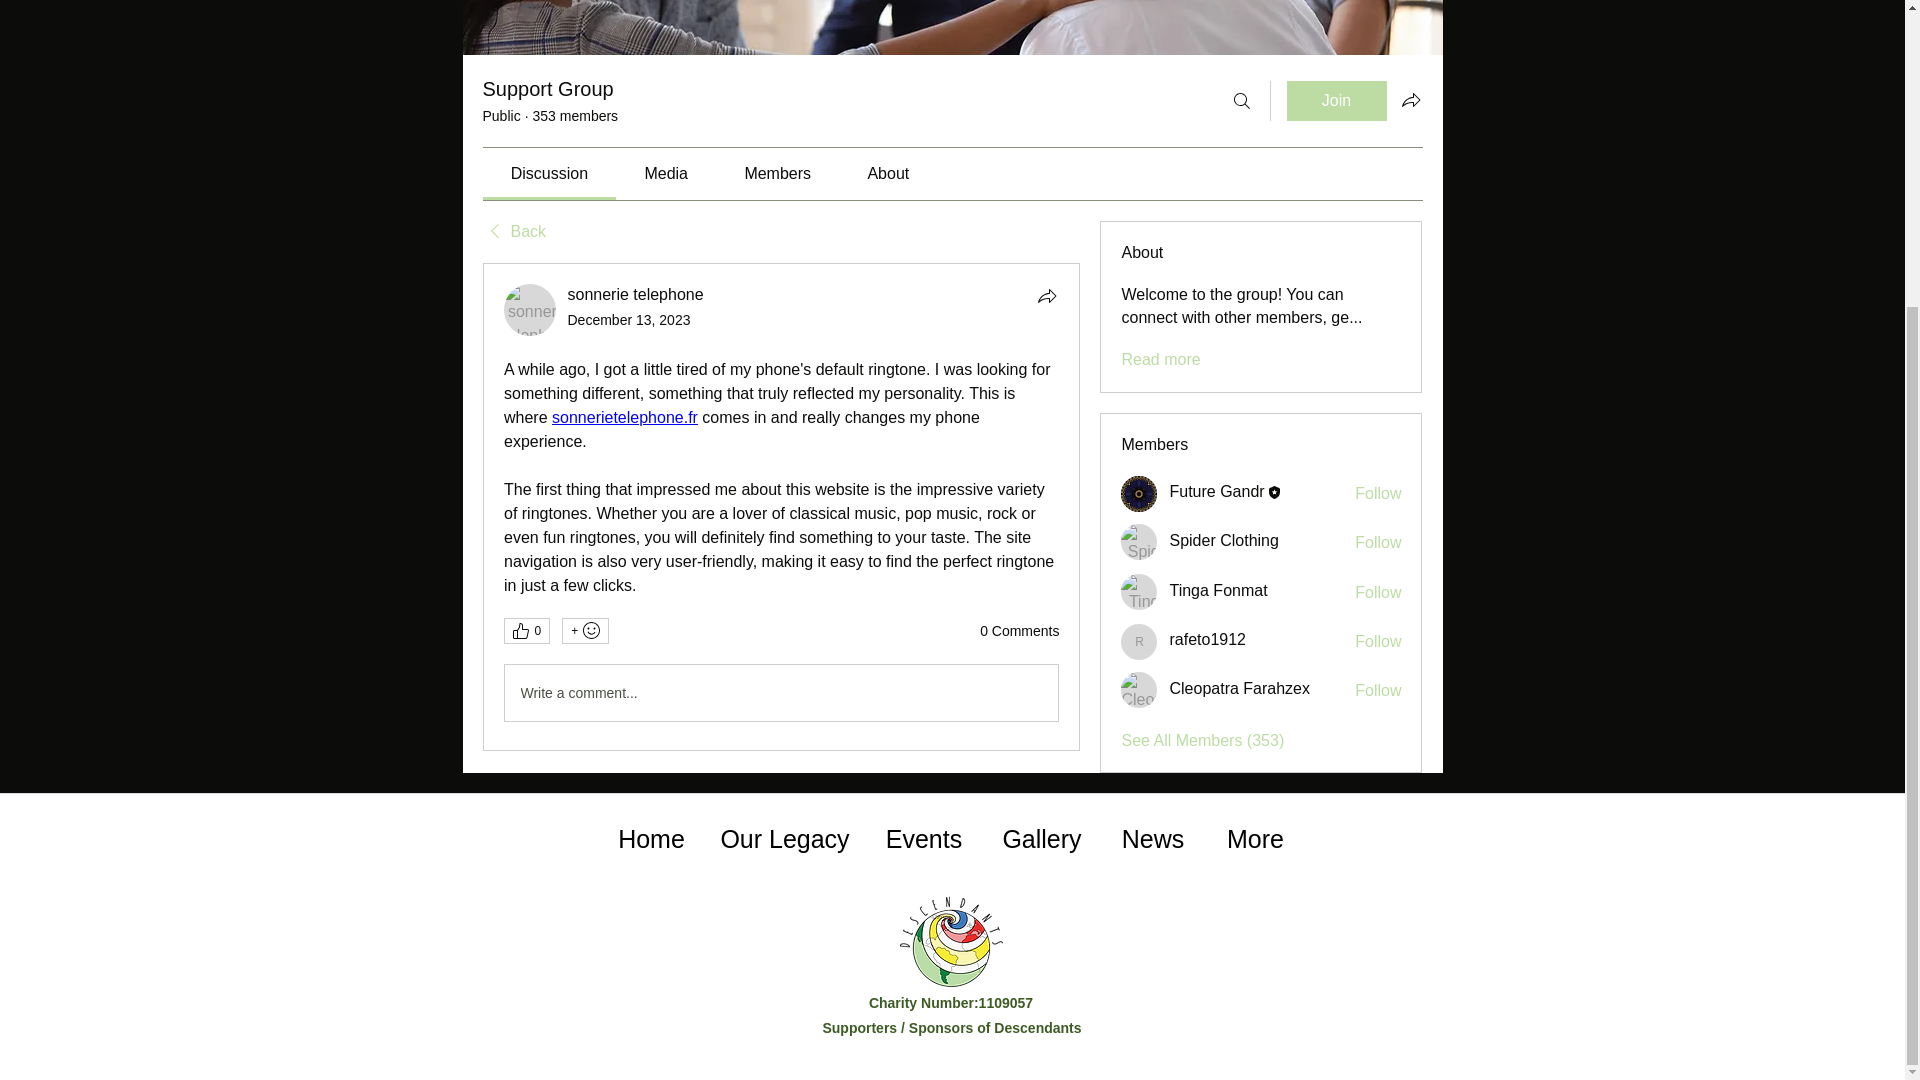 The height and width of the screenshot is (1080, 1920). What do you see at coordinates (780, 693) in the screenshot?
I see `Write a comment...` at bounding box center [780, 693].